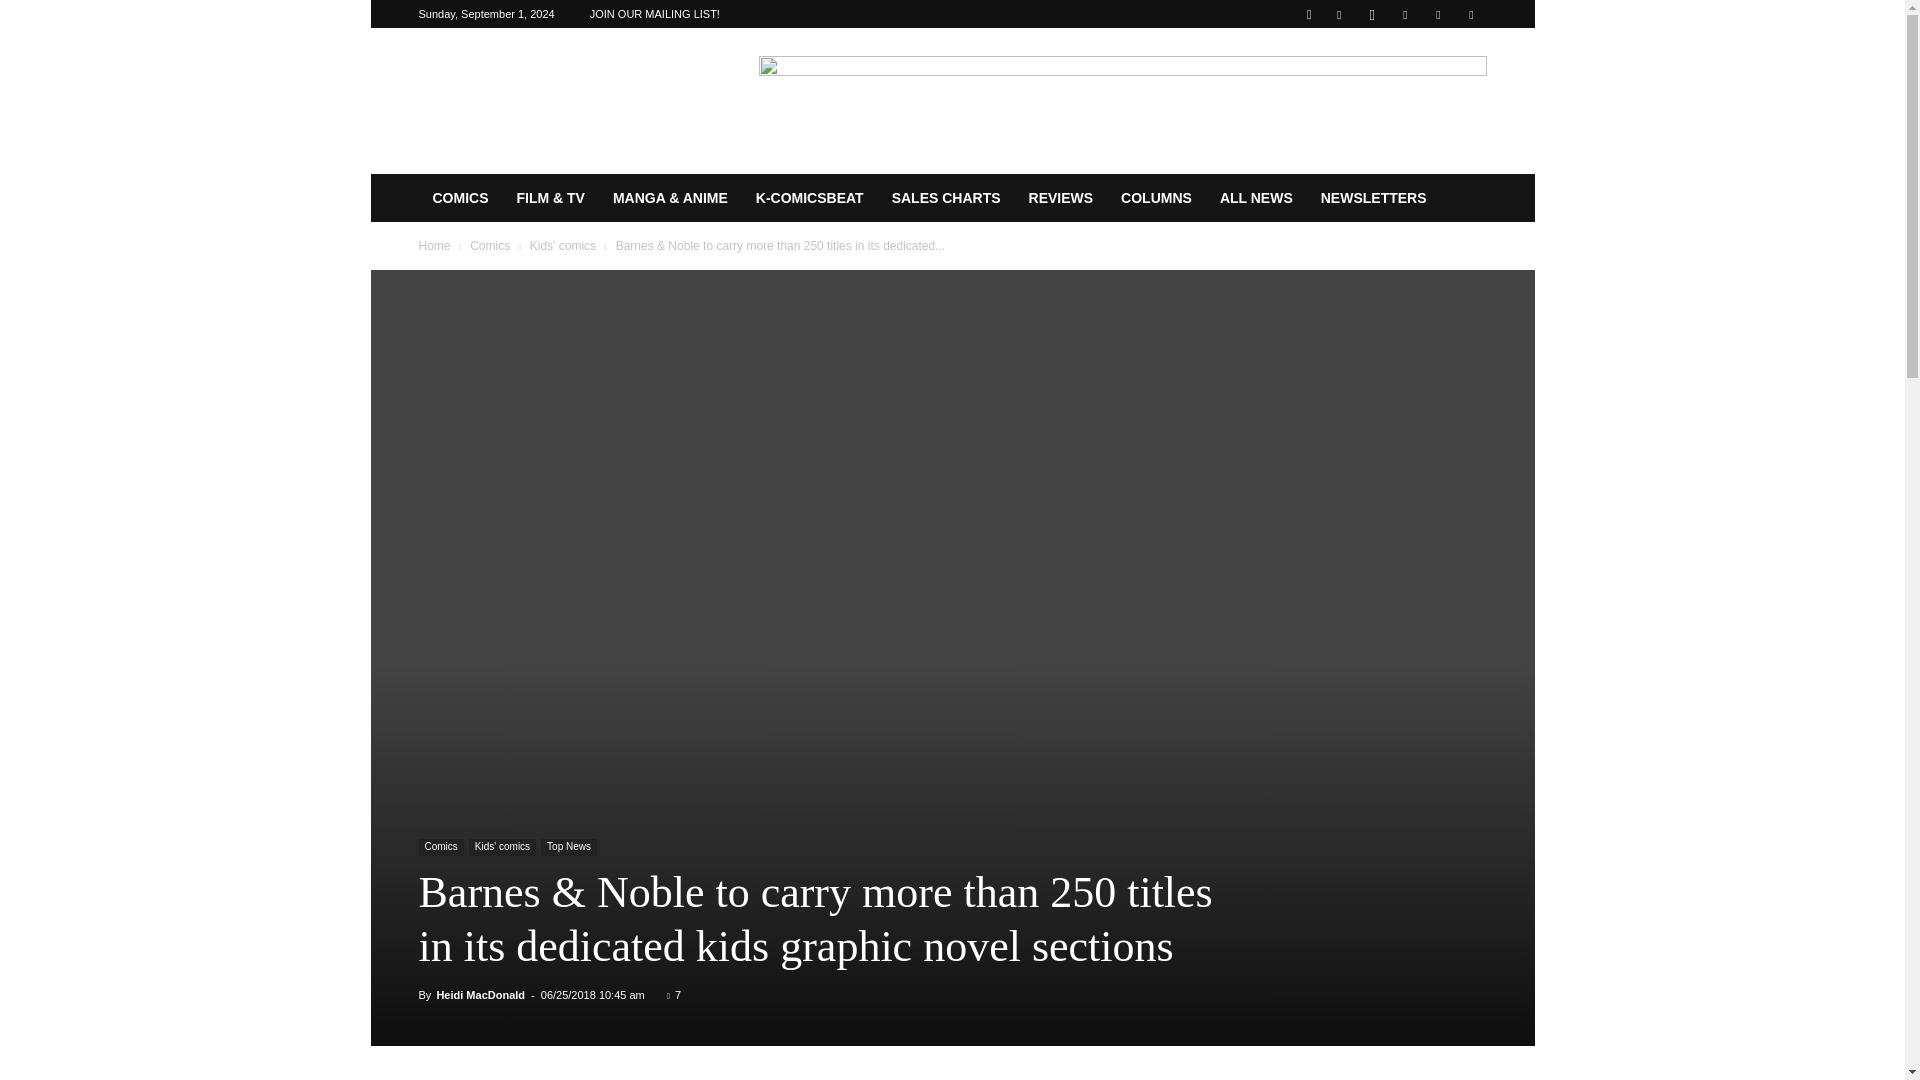 The width and height of the screenshot is (1920, 1080). I want to click on REVIEWS, so click(1061, 198).